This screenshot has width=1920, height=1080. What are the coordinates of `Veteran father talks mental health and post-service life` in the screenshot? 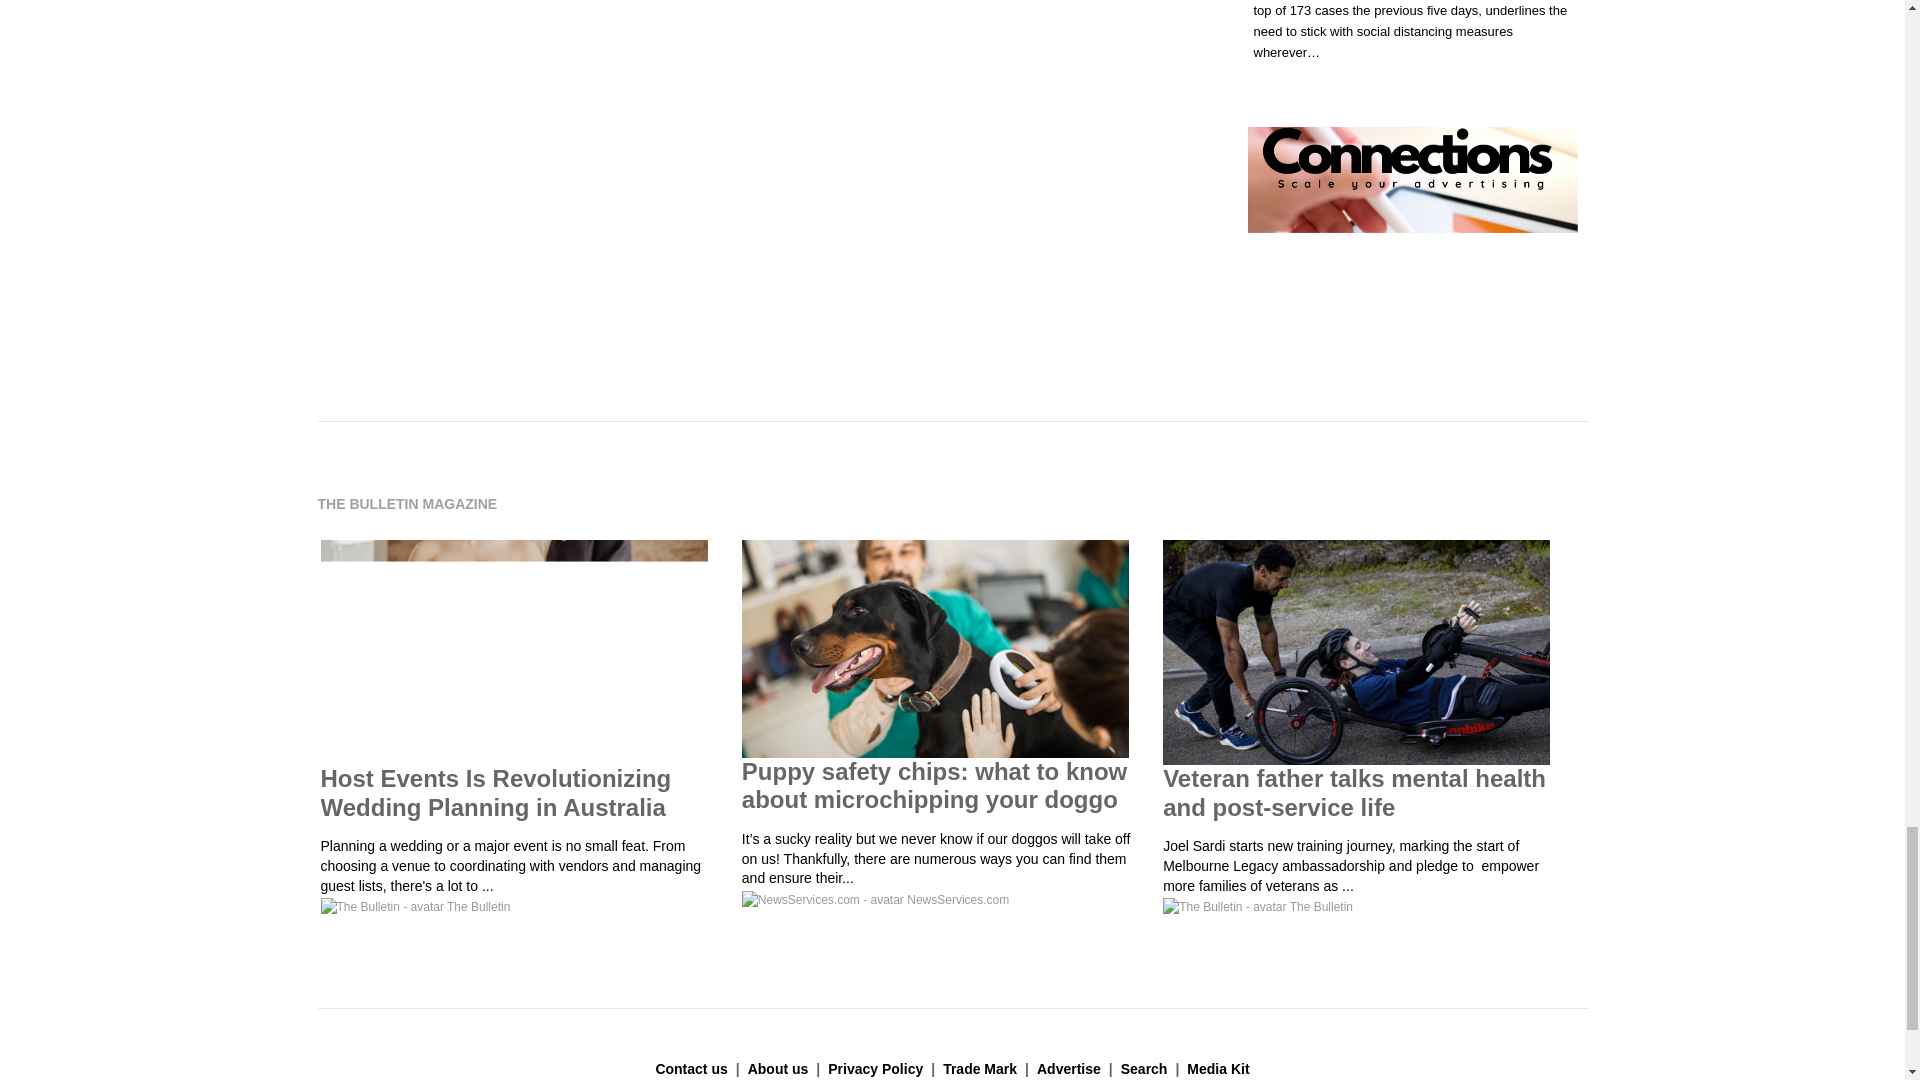 It's located at (1354, 792).